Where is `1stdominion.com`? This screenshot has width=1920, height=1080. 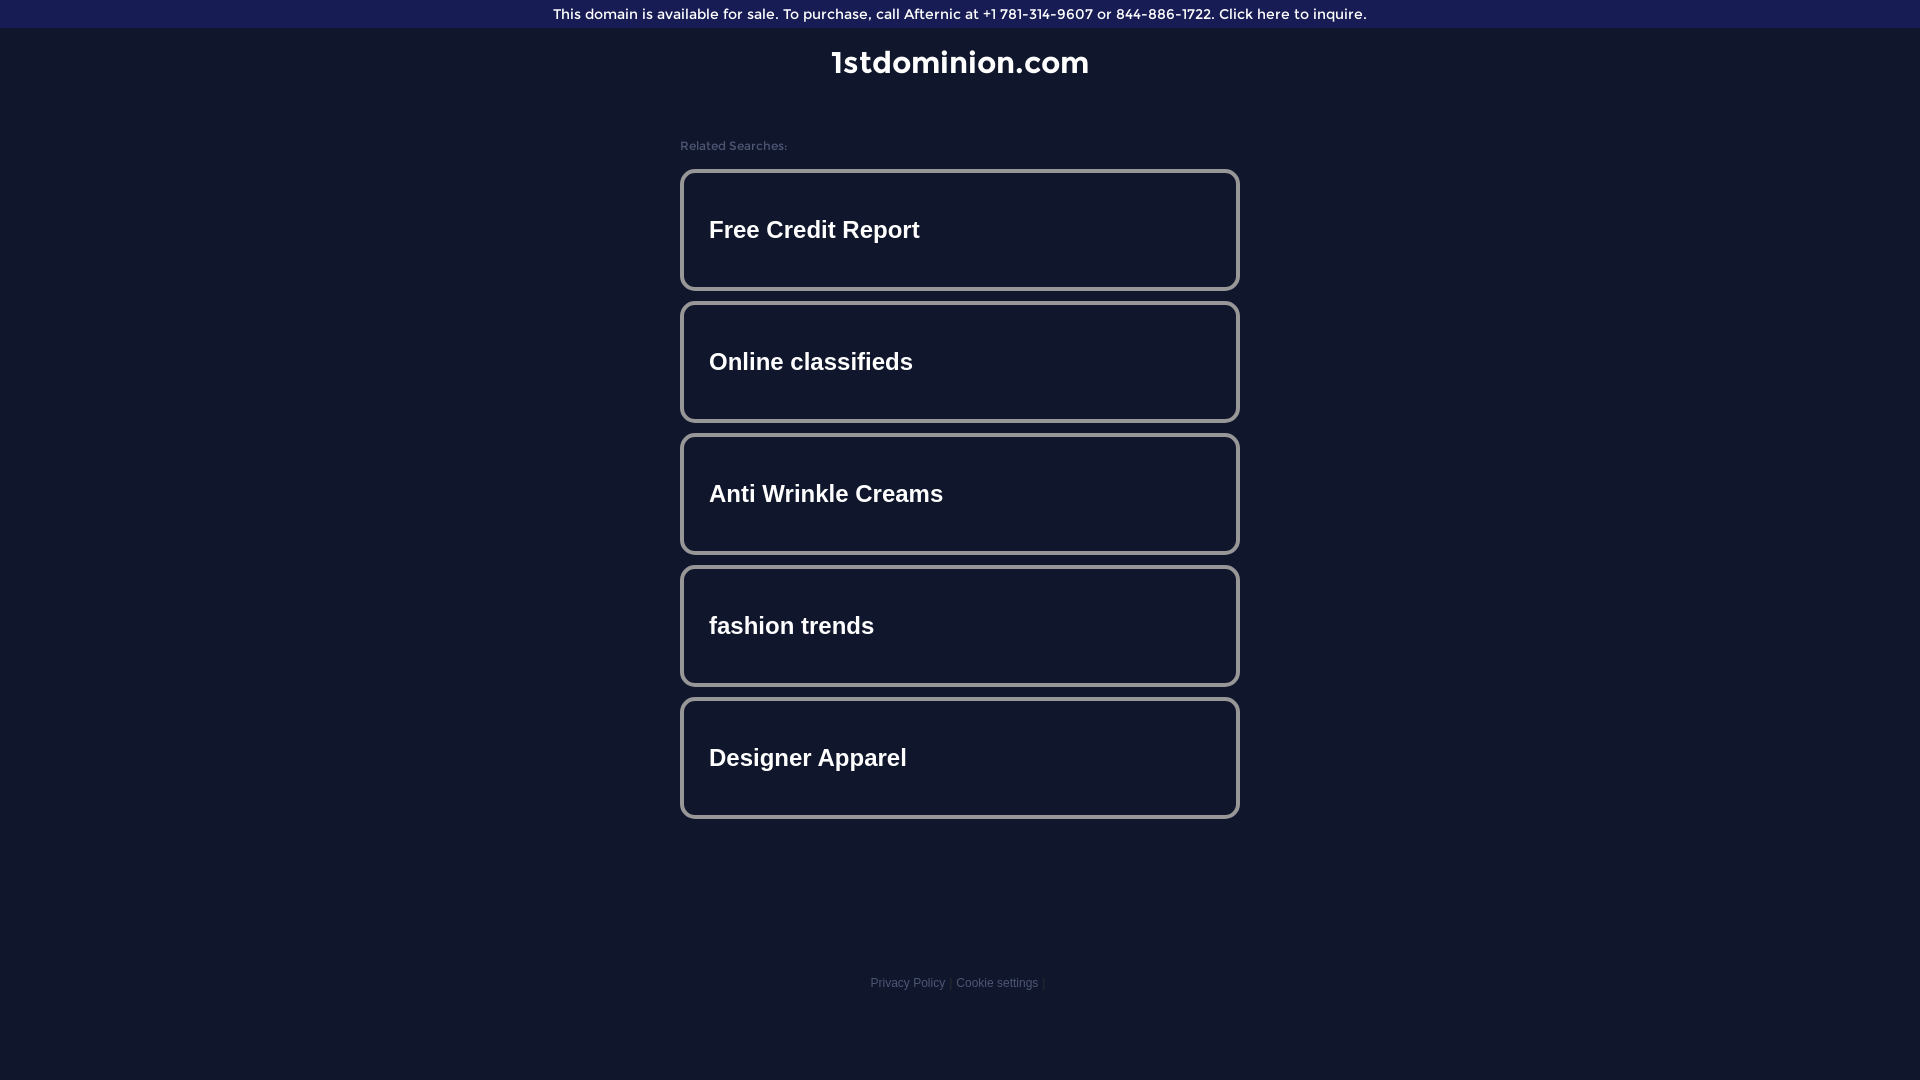 1stdominion.com is located at coordinates (960, 62).